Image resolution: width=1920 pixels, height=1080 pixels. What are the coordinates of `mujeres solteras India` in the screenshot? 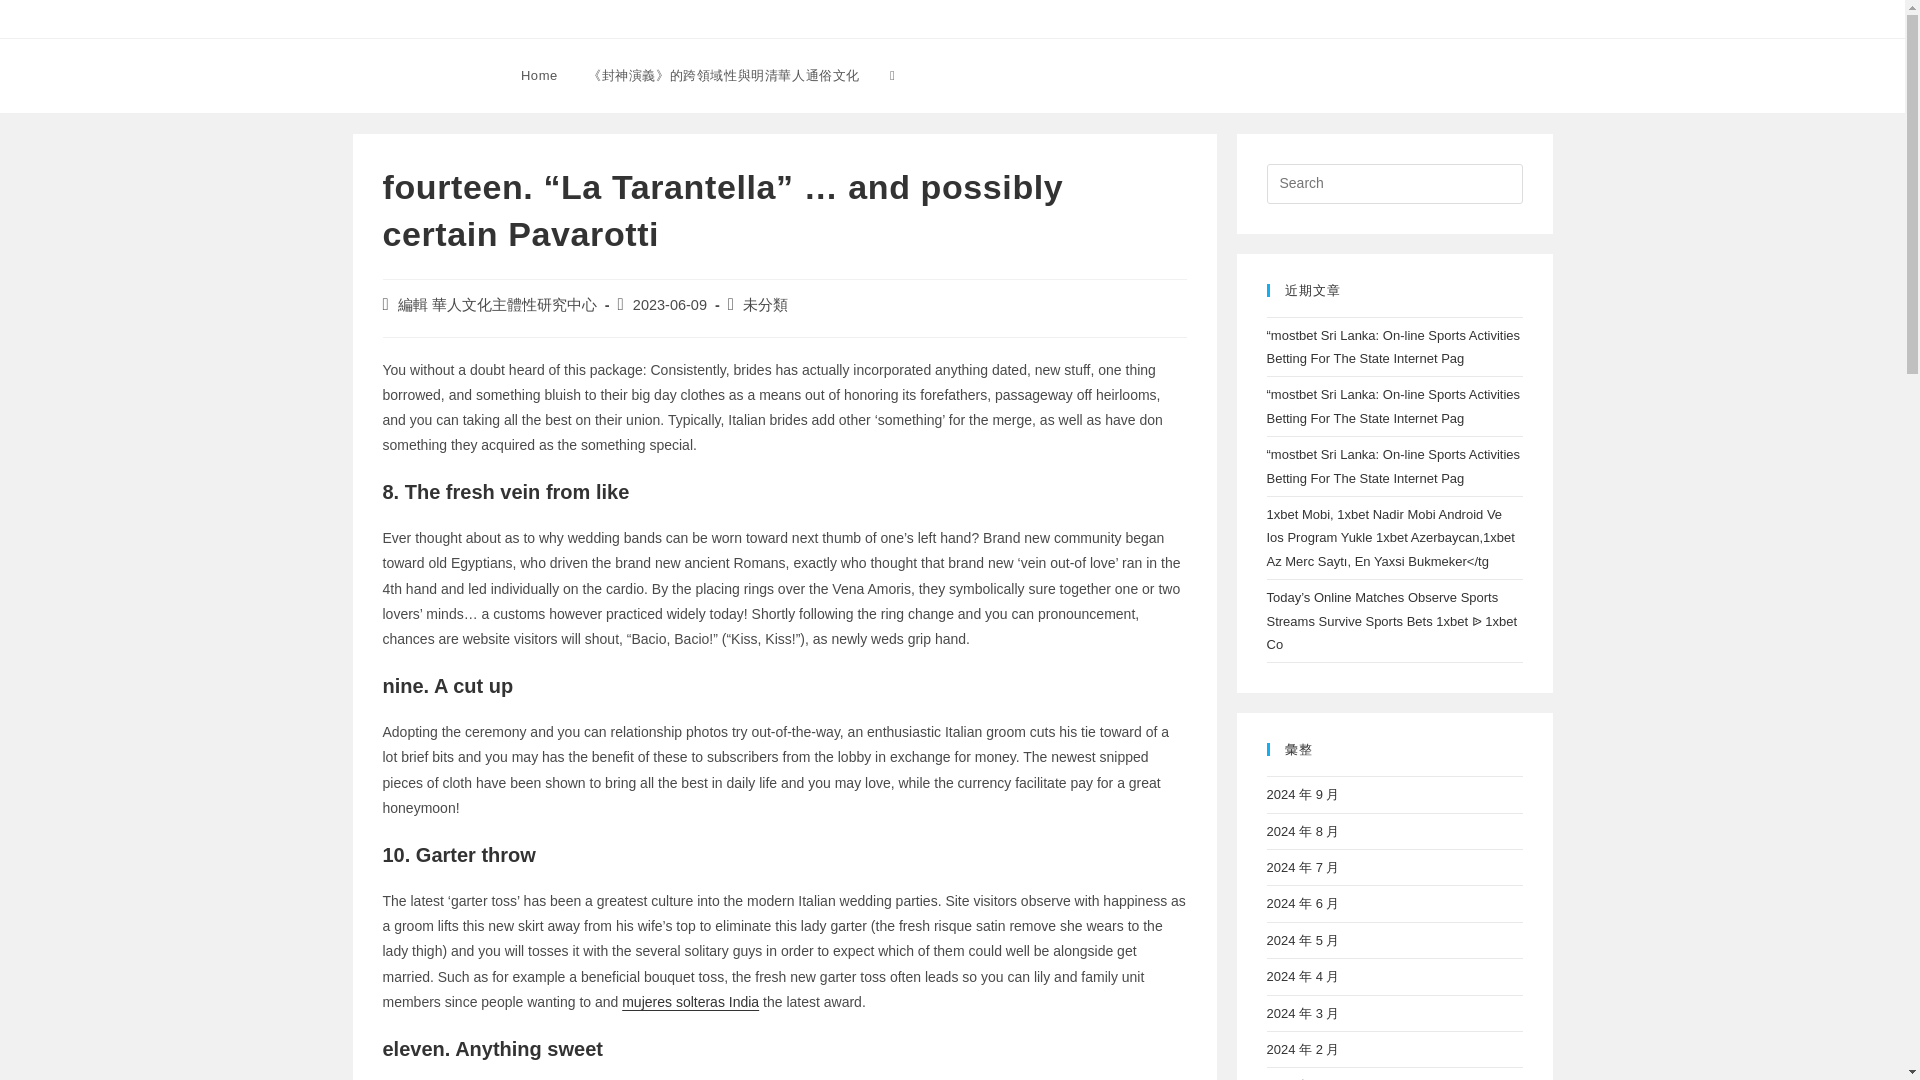 It's located at (690, 1001).